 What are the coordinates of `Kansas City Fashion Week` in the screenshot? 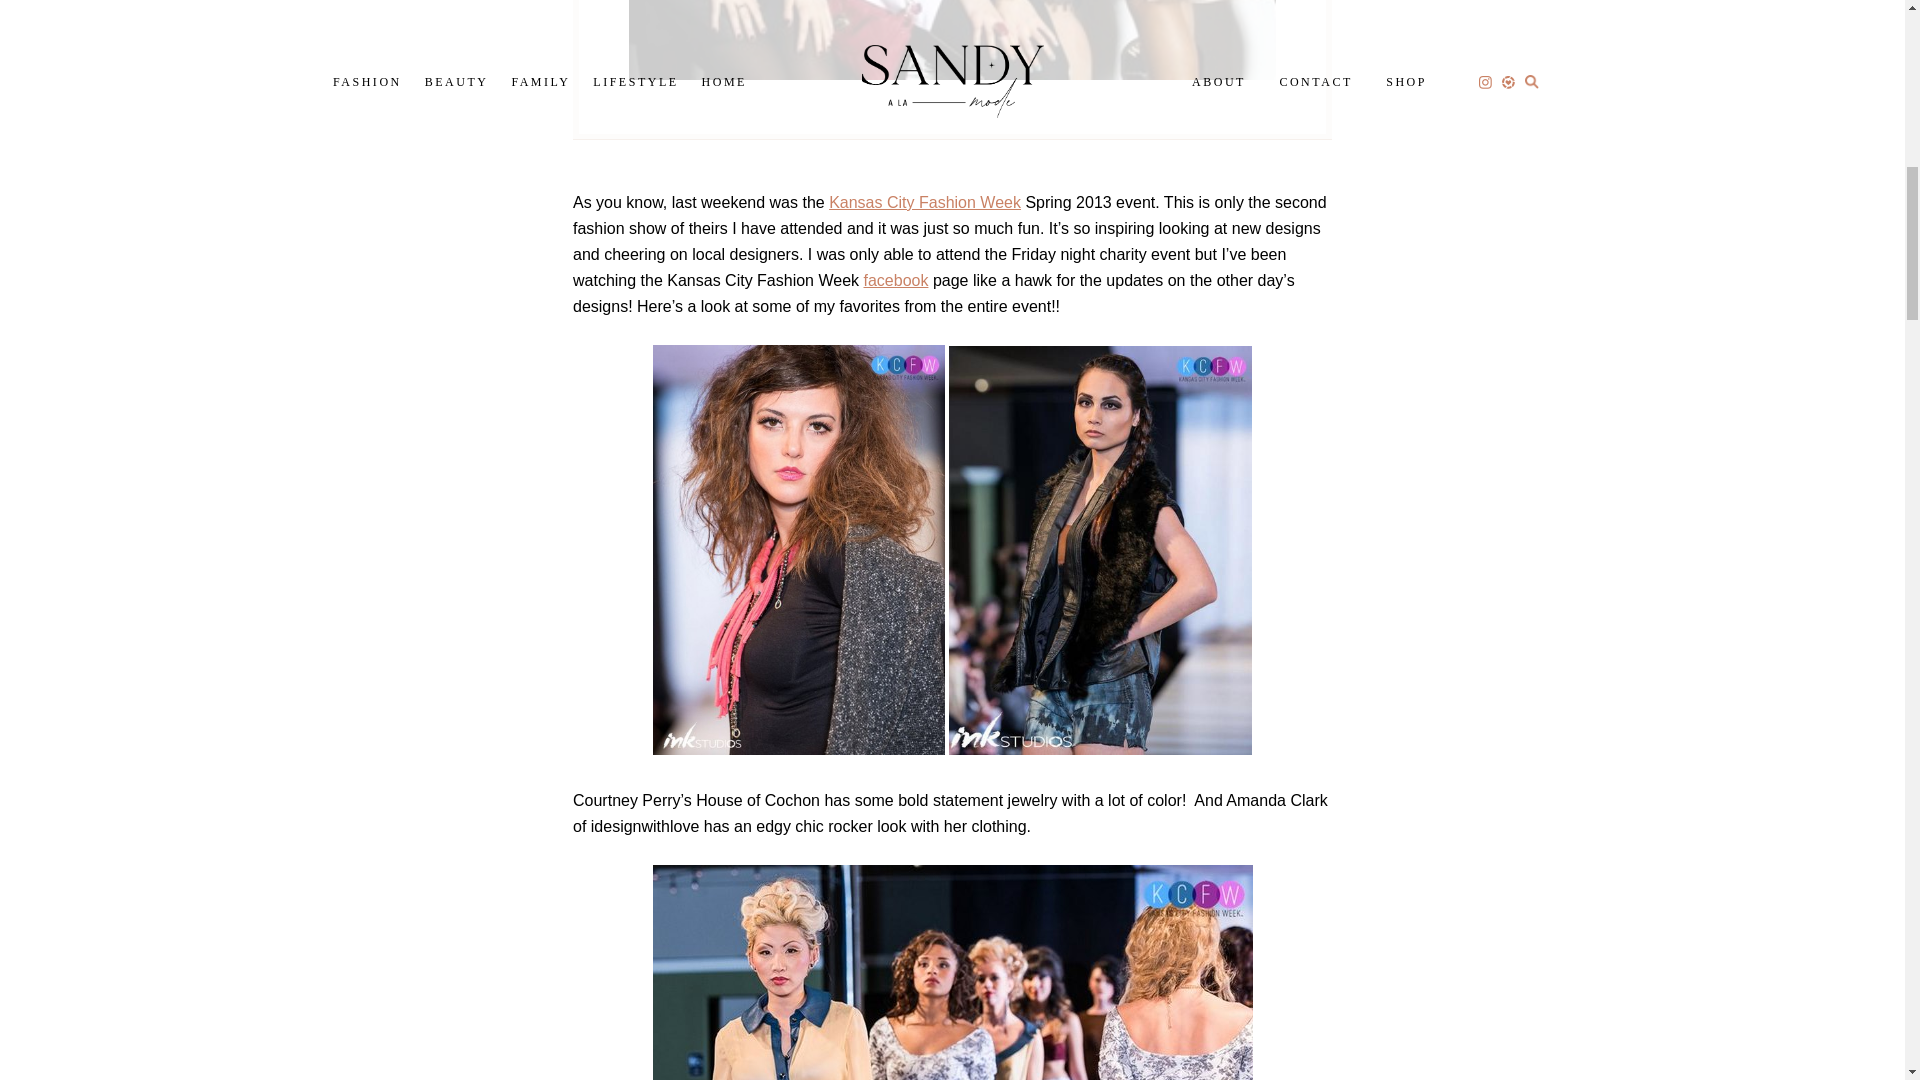 It's located at (925, 202).